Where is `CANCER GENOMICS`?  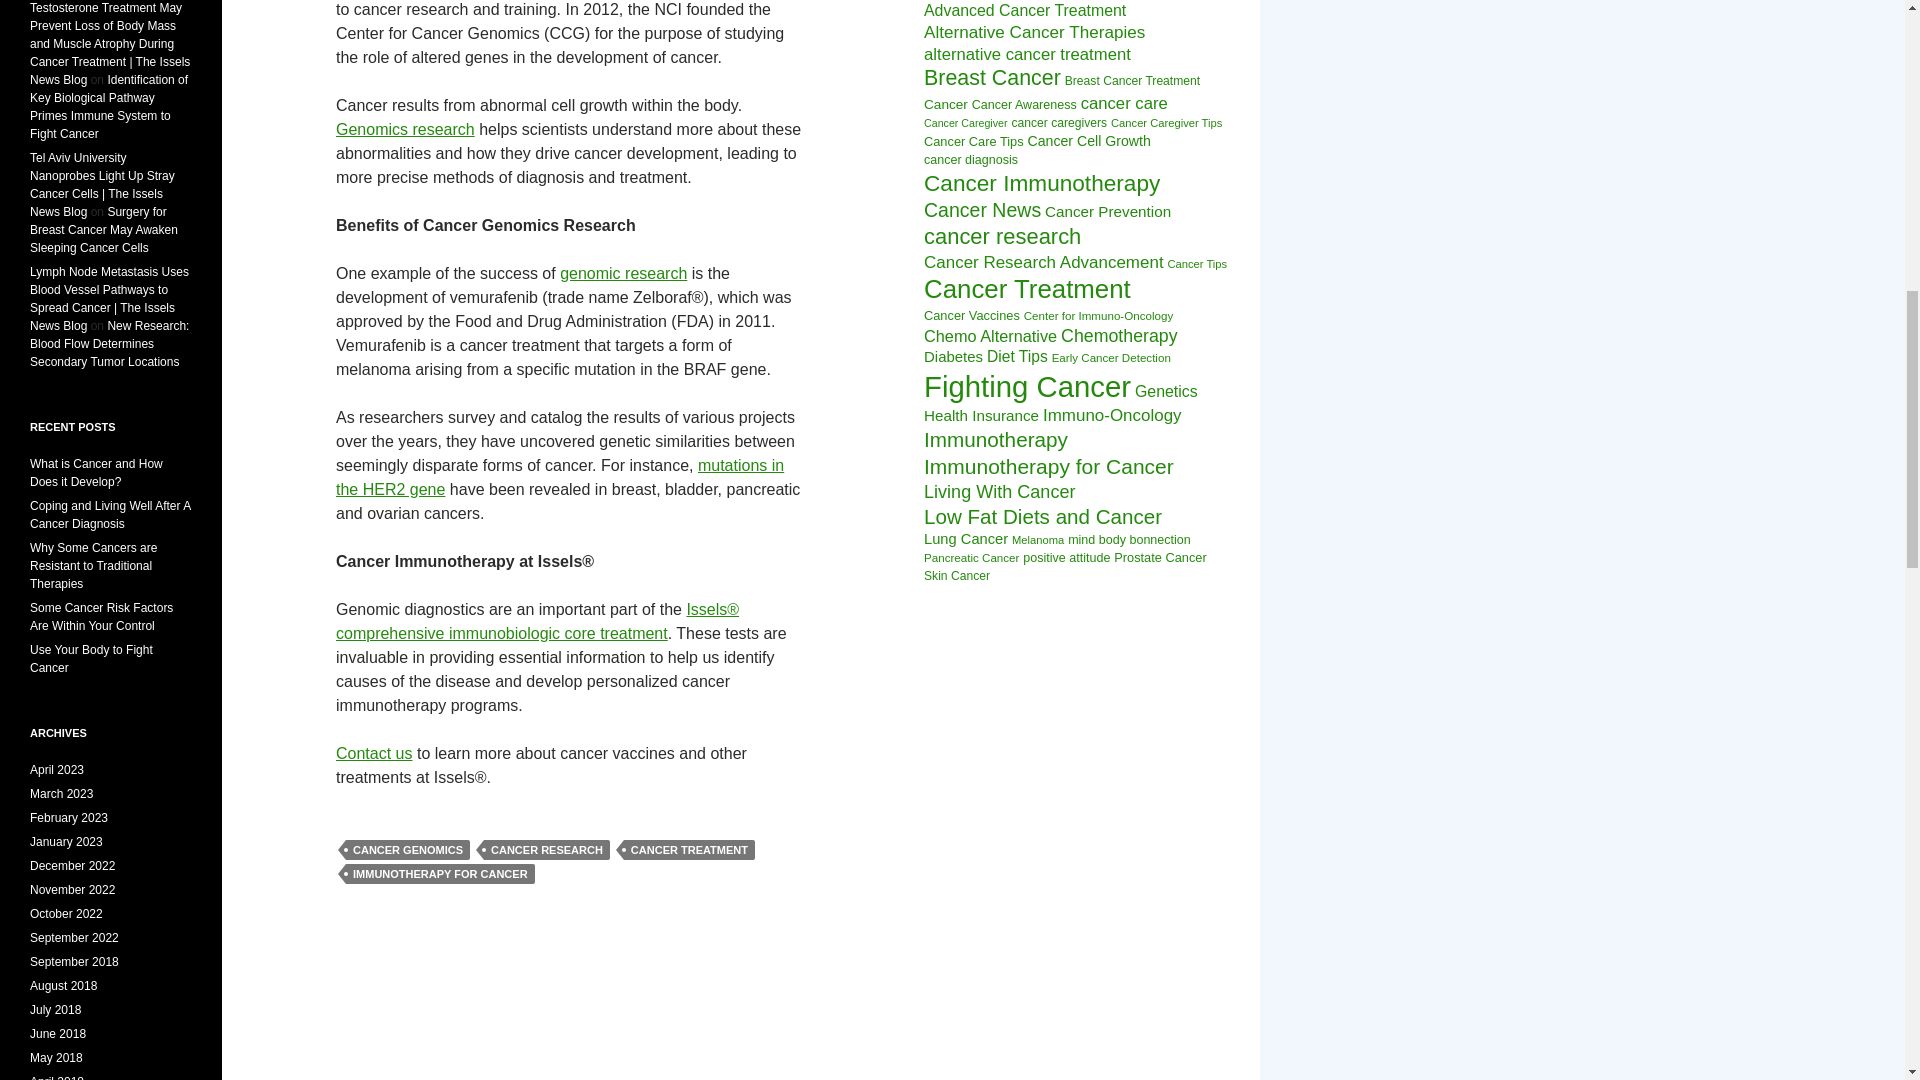 CANCER GENOMICS is located at coordinates (408, 850).